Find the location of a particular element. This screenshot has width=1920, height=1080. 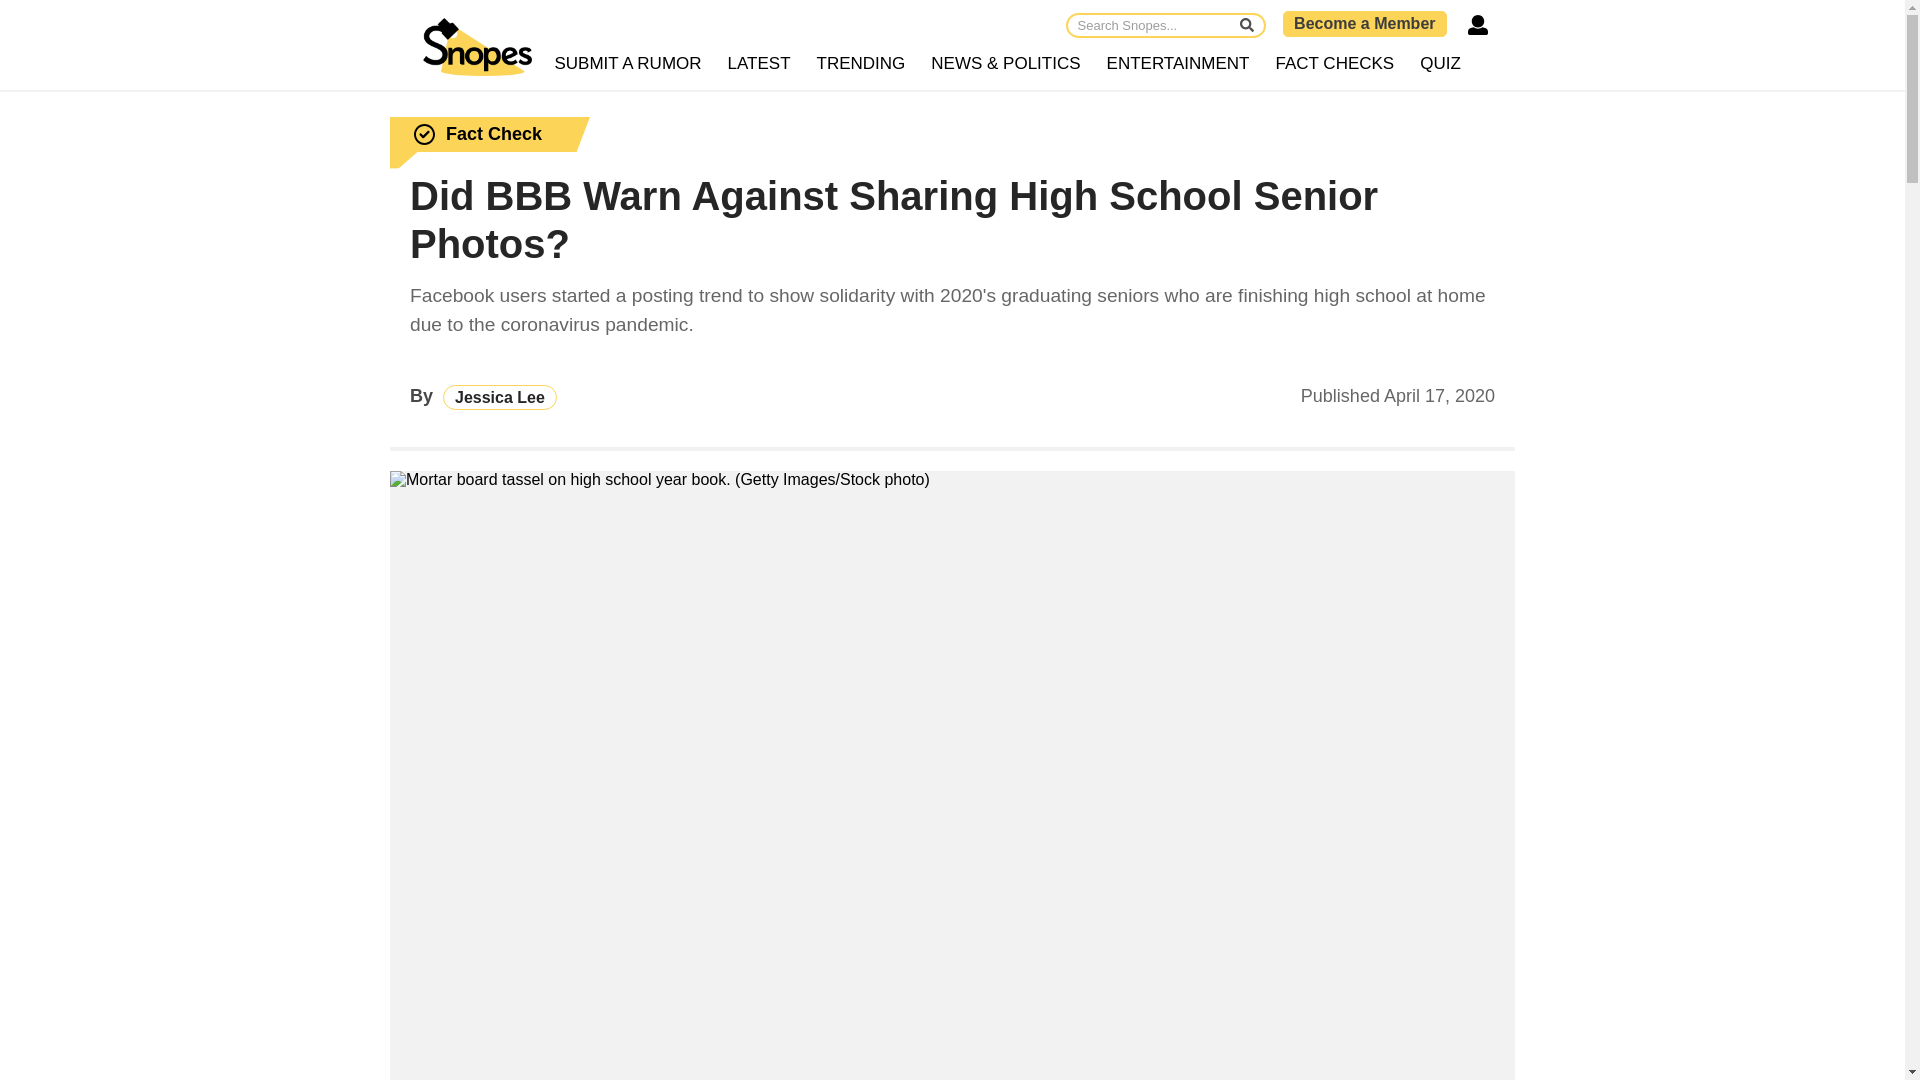

ENTERTAINMENT is located at coordinates (1178, 64).